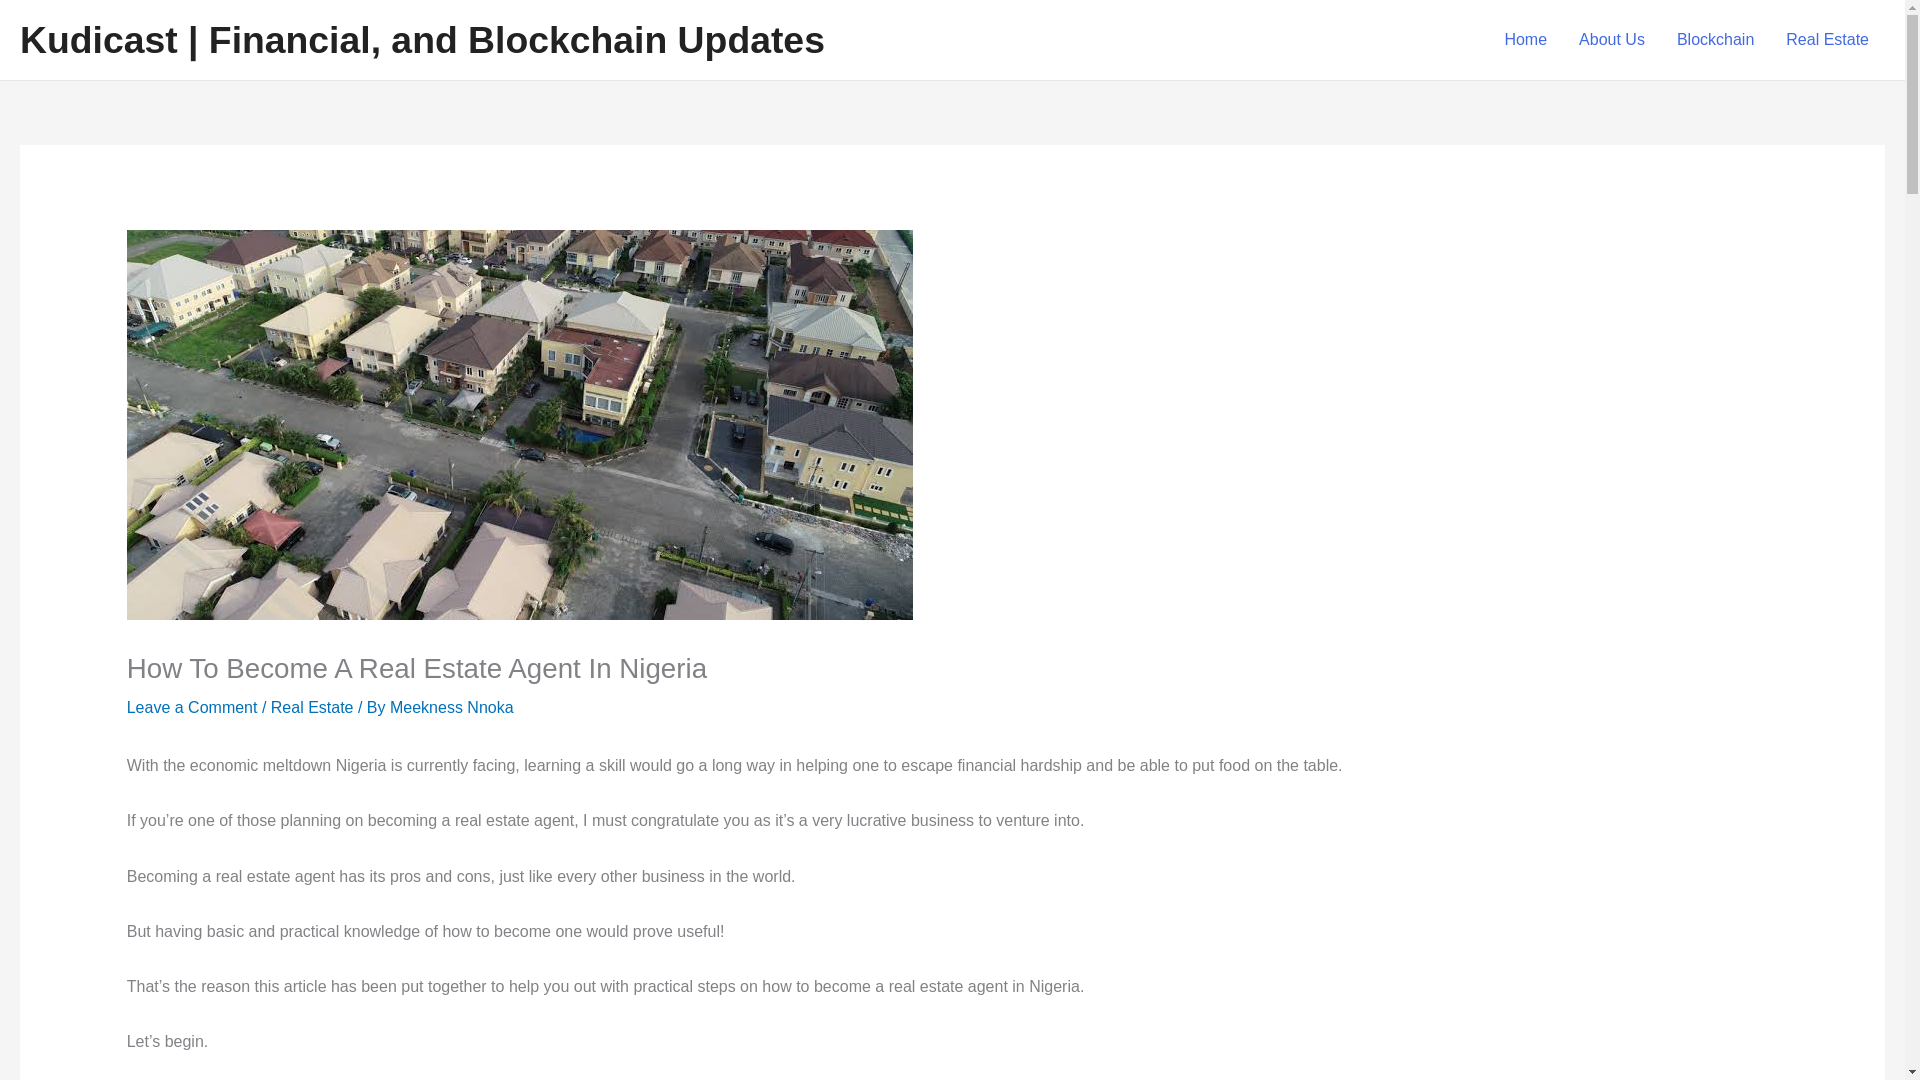  Describe the element at coordinates (452, 707) in the screenshot. I see `View all posts by Meekness Nnoka` at that location.